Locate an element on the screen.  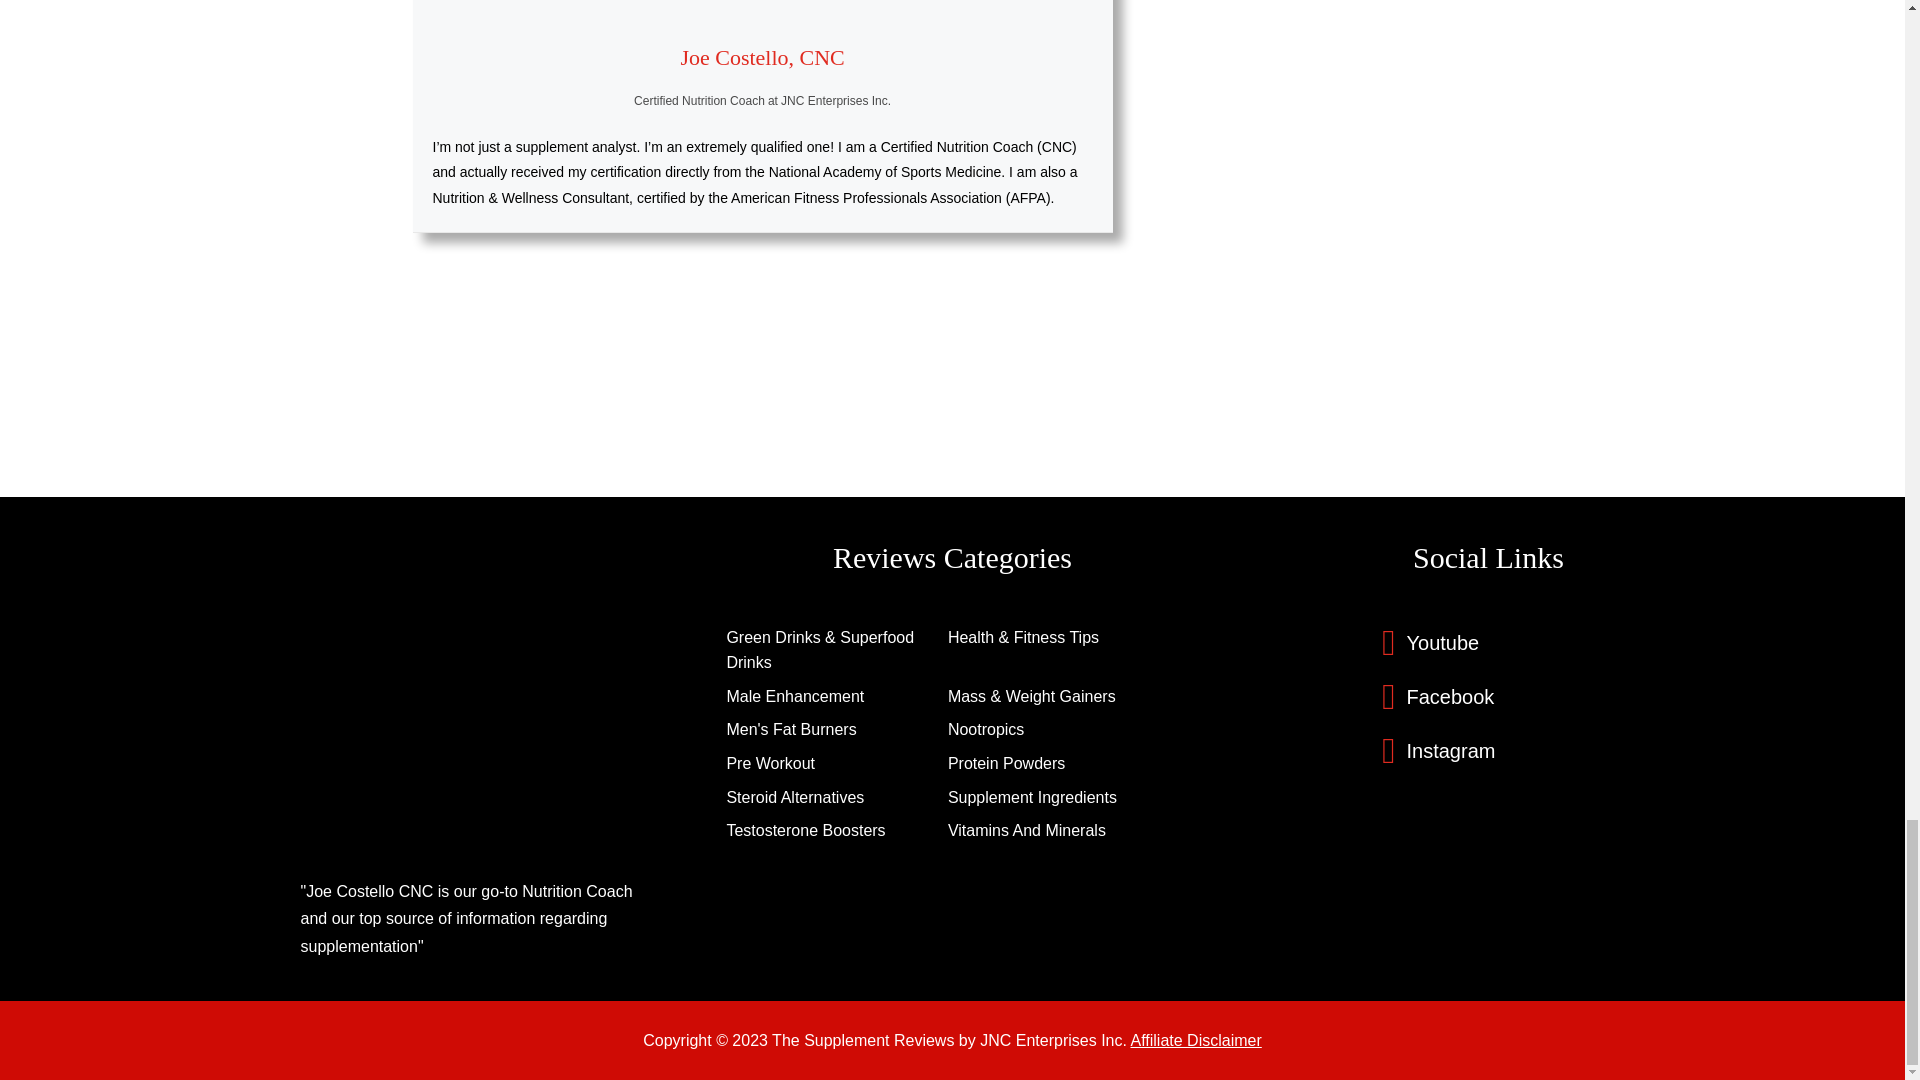
Joe Costello, CNC is located at coordinates (762, 58).